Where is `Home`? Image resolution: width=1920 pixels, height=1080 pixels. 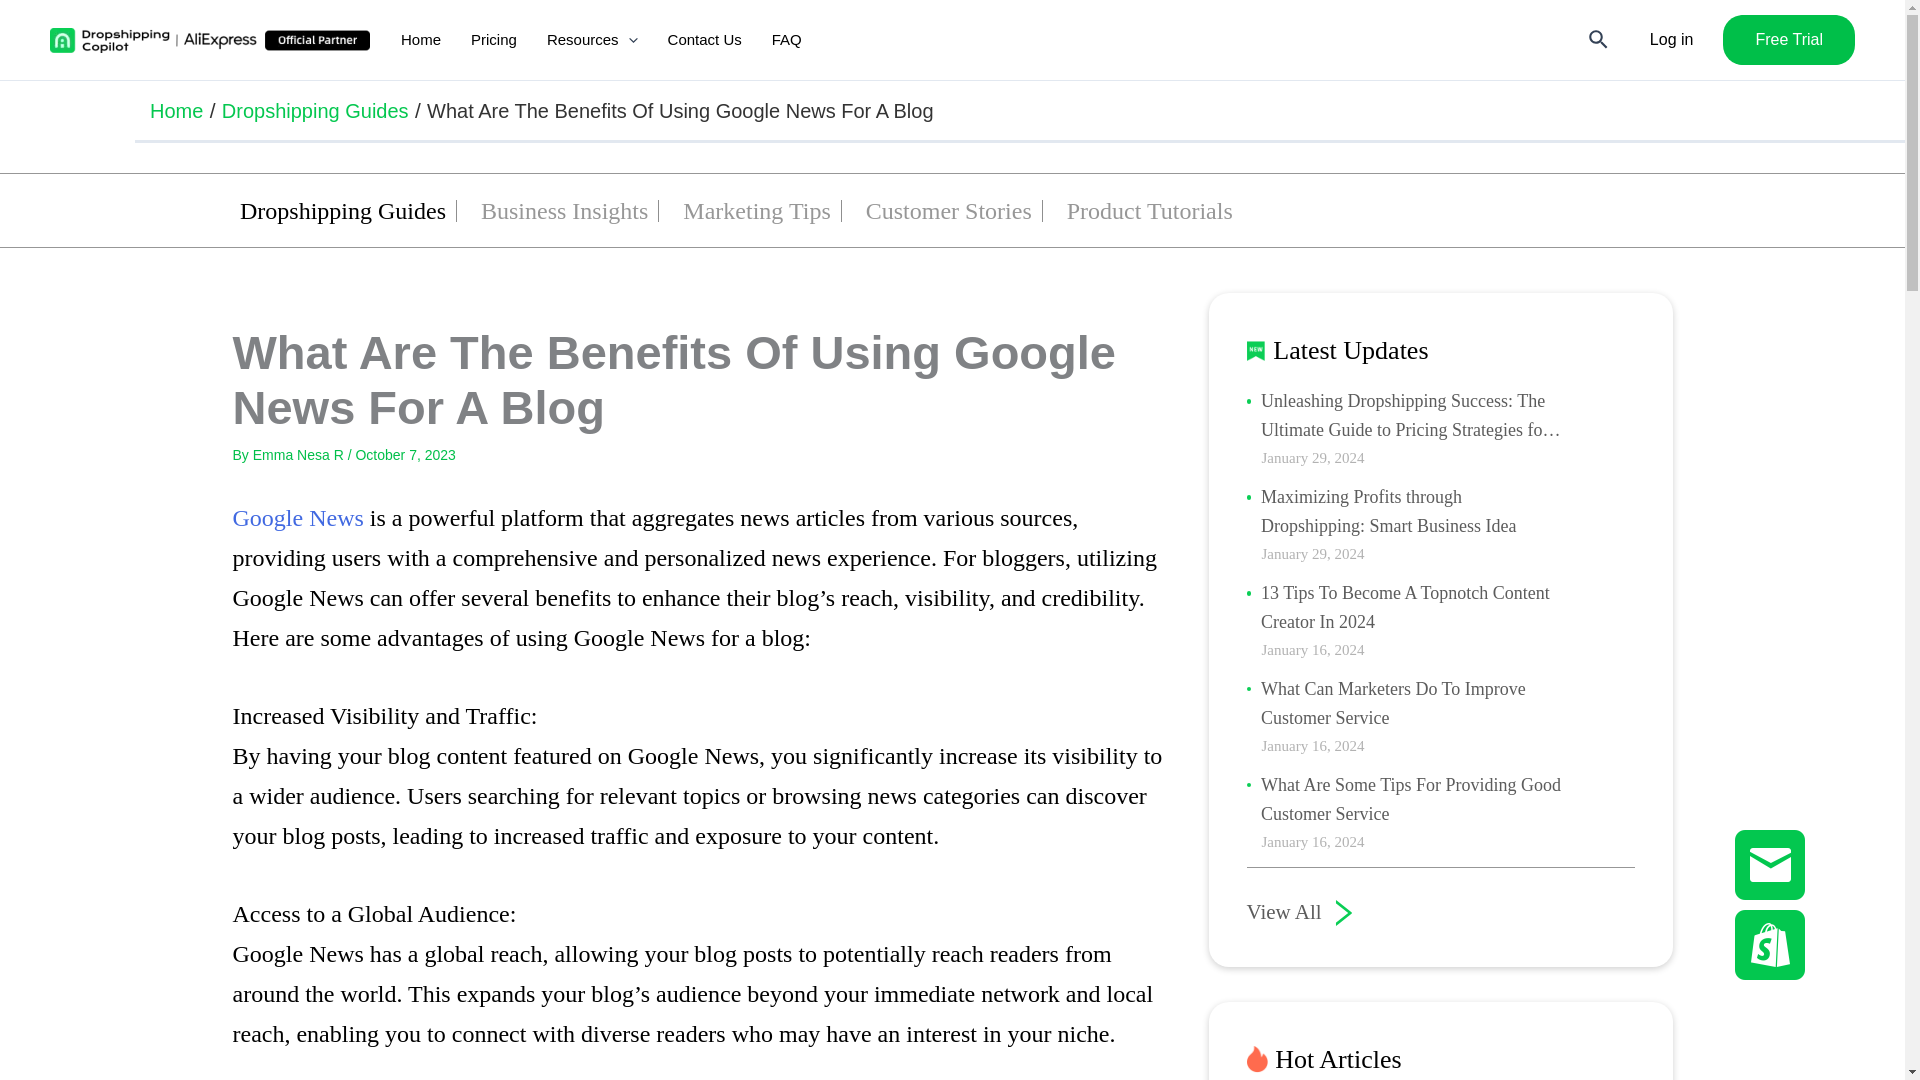
Home is located at coordinates (176, 110).